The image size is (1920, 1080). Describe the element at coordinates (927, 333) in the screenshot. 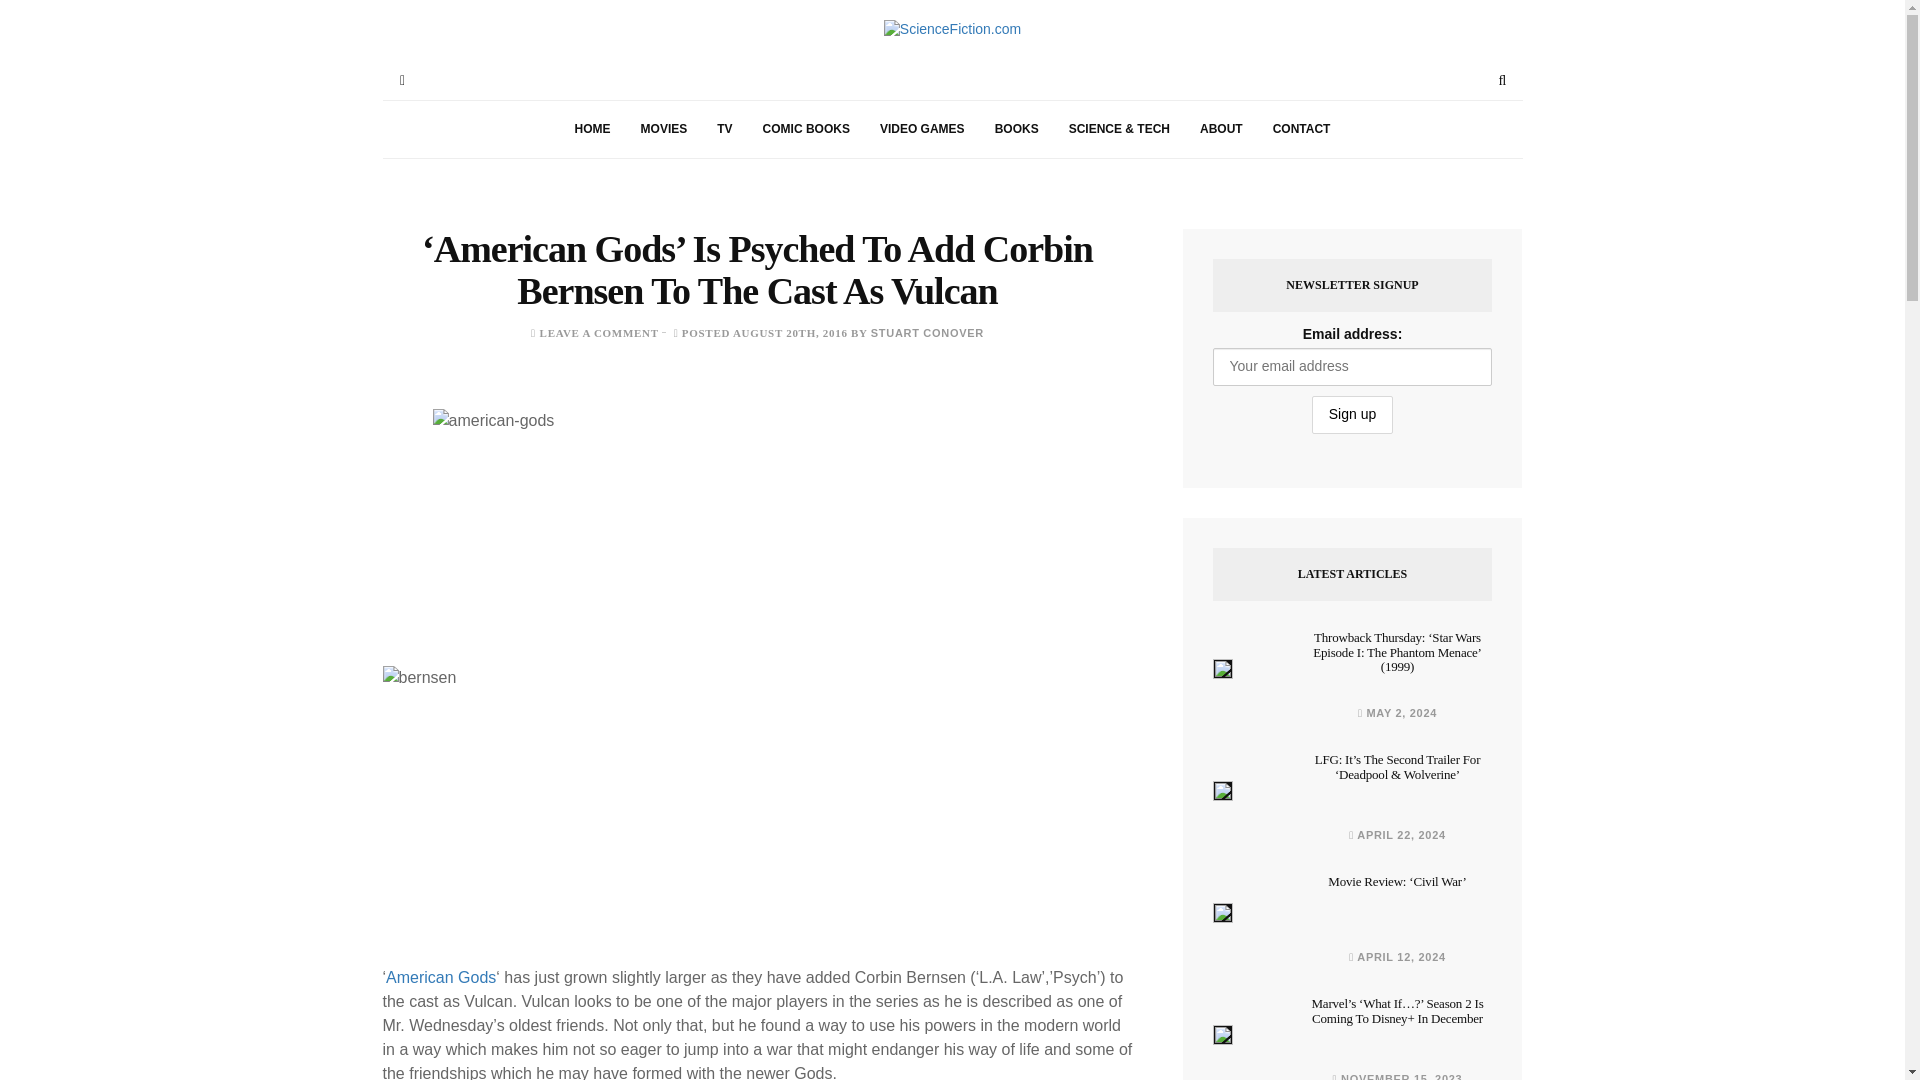

I see `STUART CONOVER` at that location.